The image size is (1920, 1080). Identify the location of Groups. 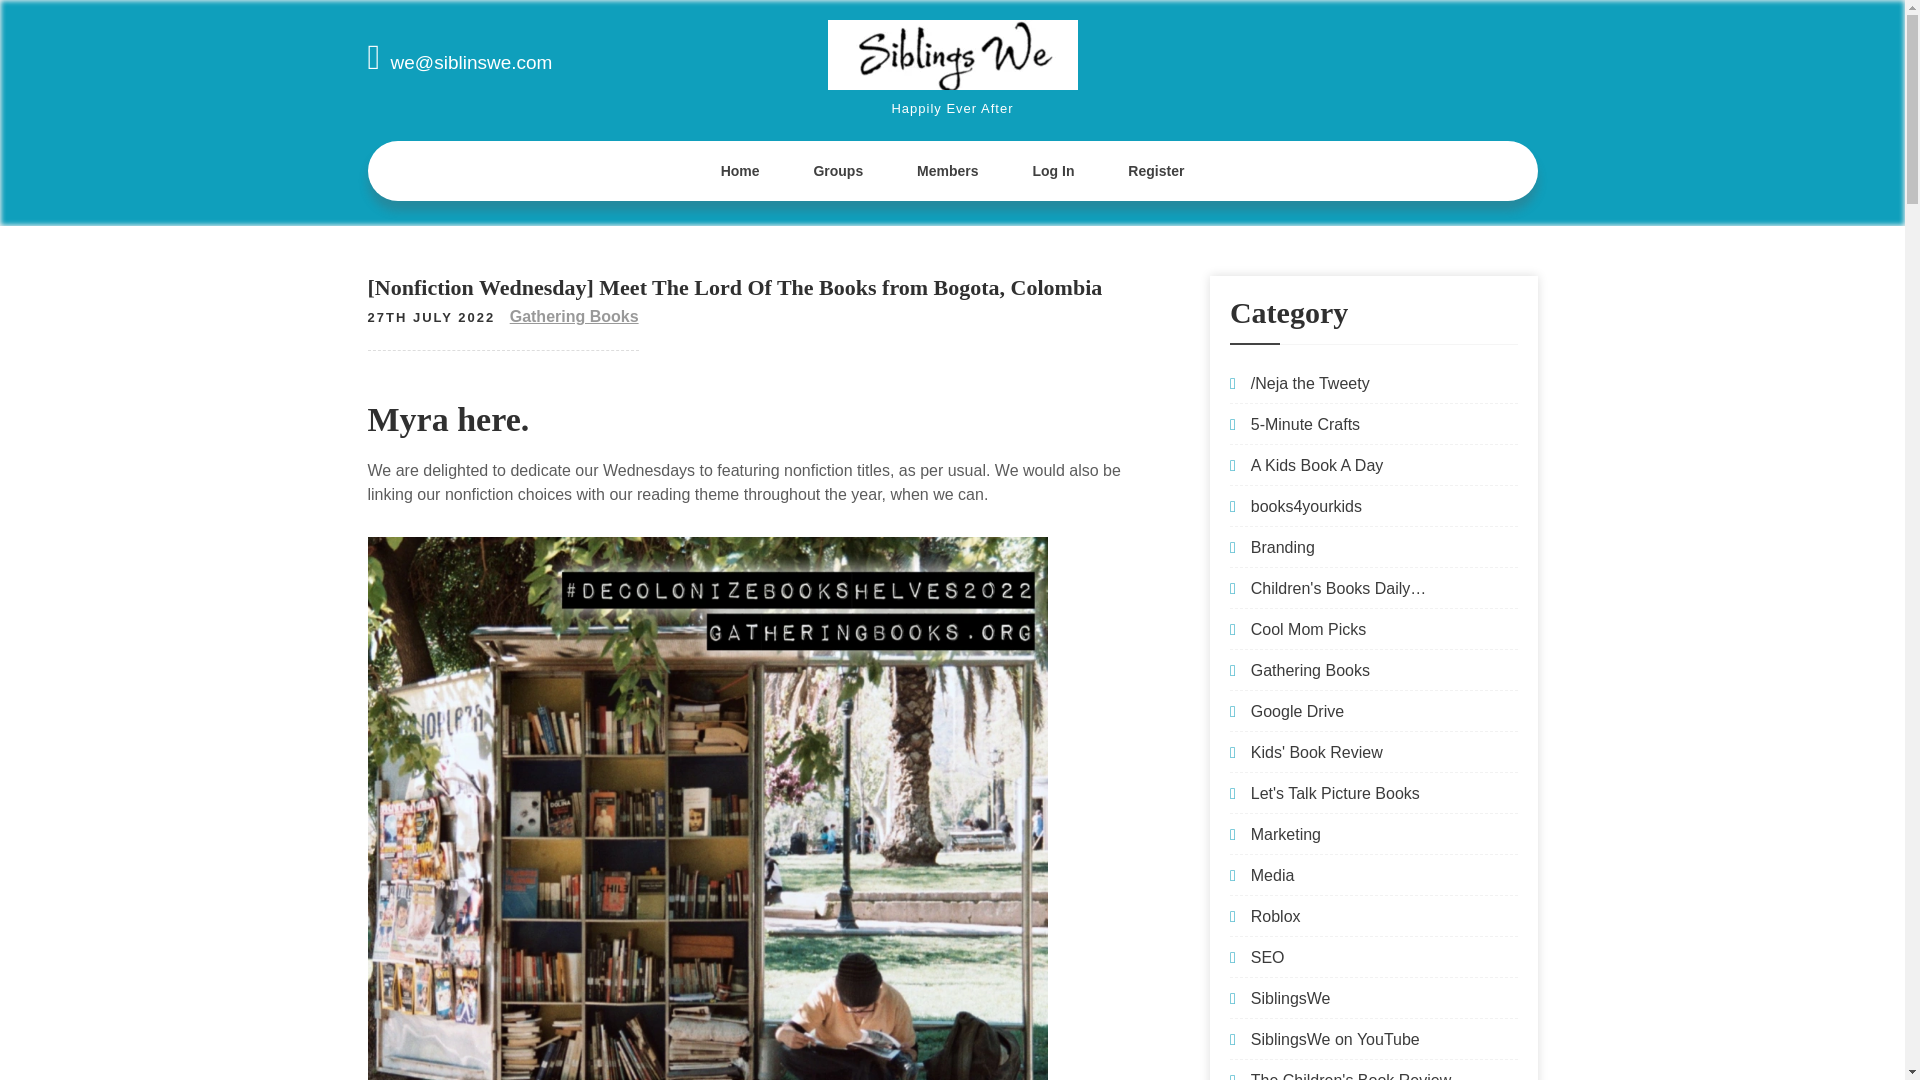
(837, 170).